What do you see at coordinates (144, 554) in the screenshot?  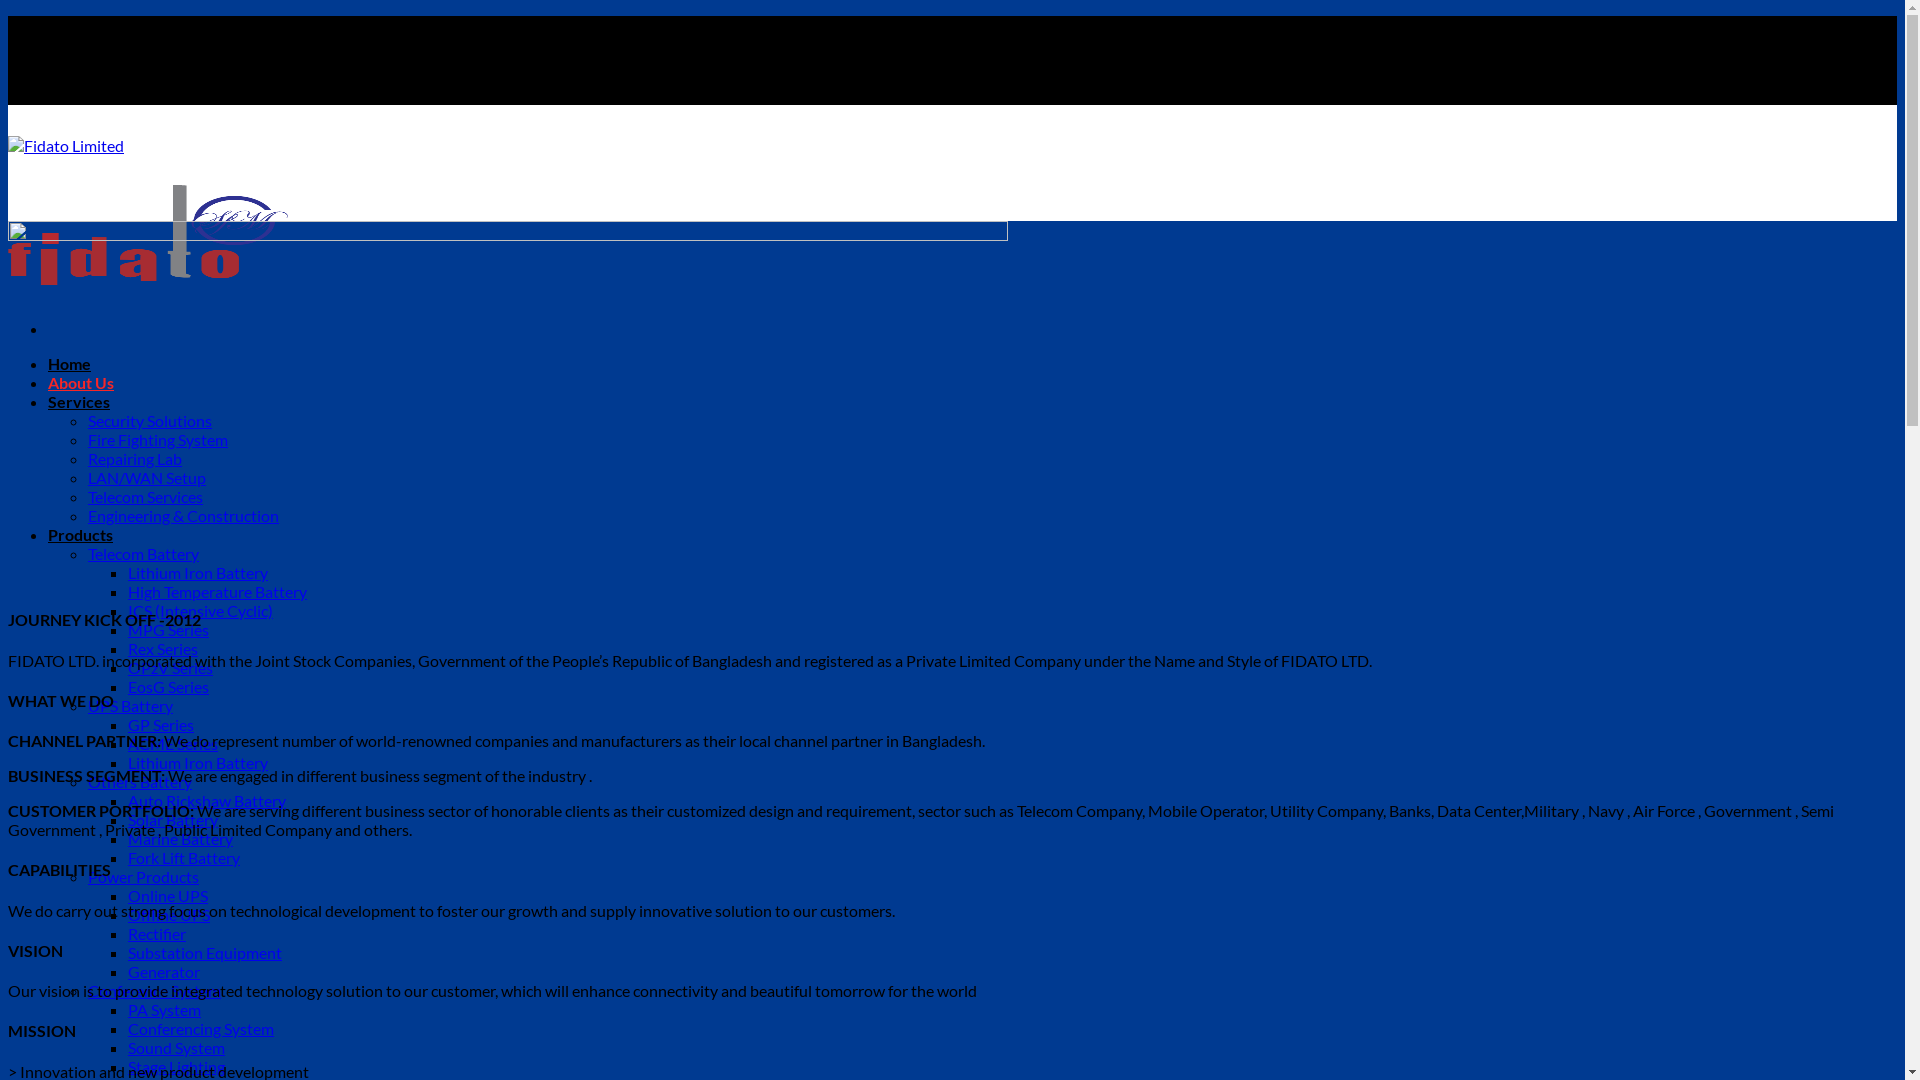 I see `Telecom Battery` at bounding box center [144, 554].